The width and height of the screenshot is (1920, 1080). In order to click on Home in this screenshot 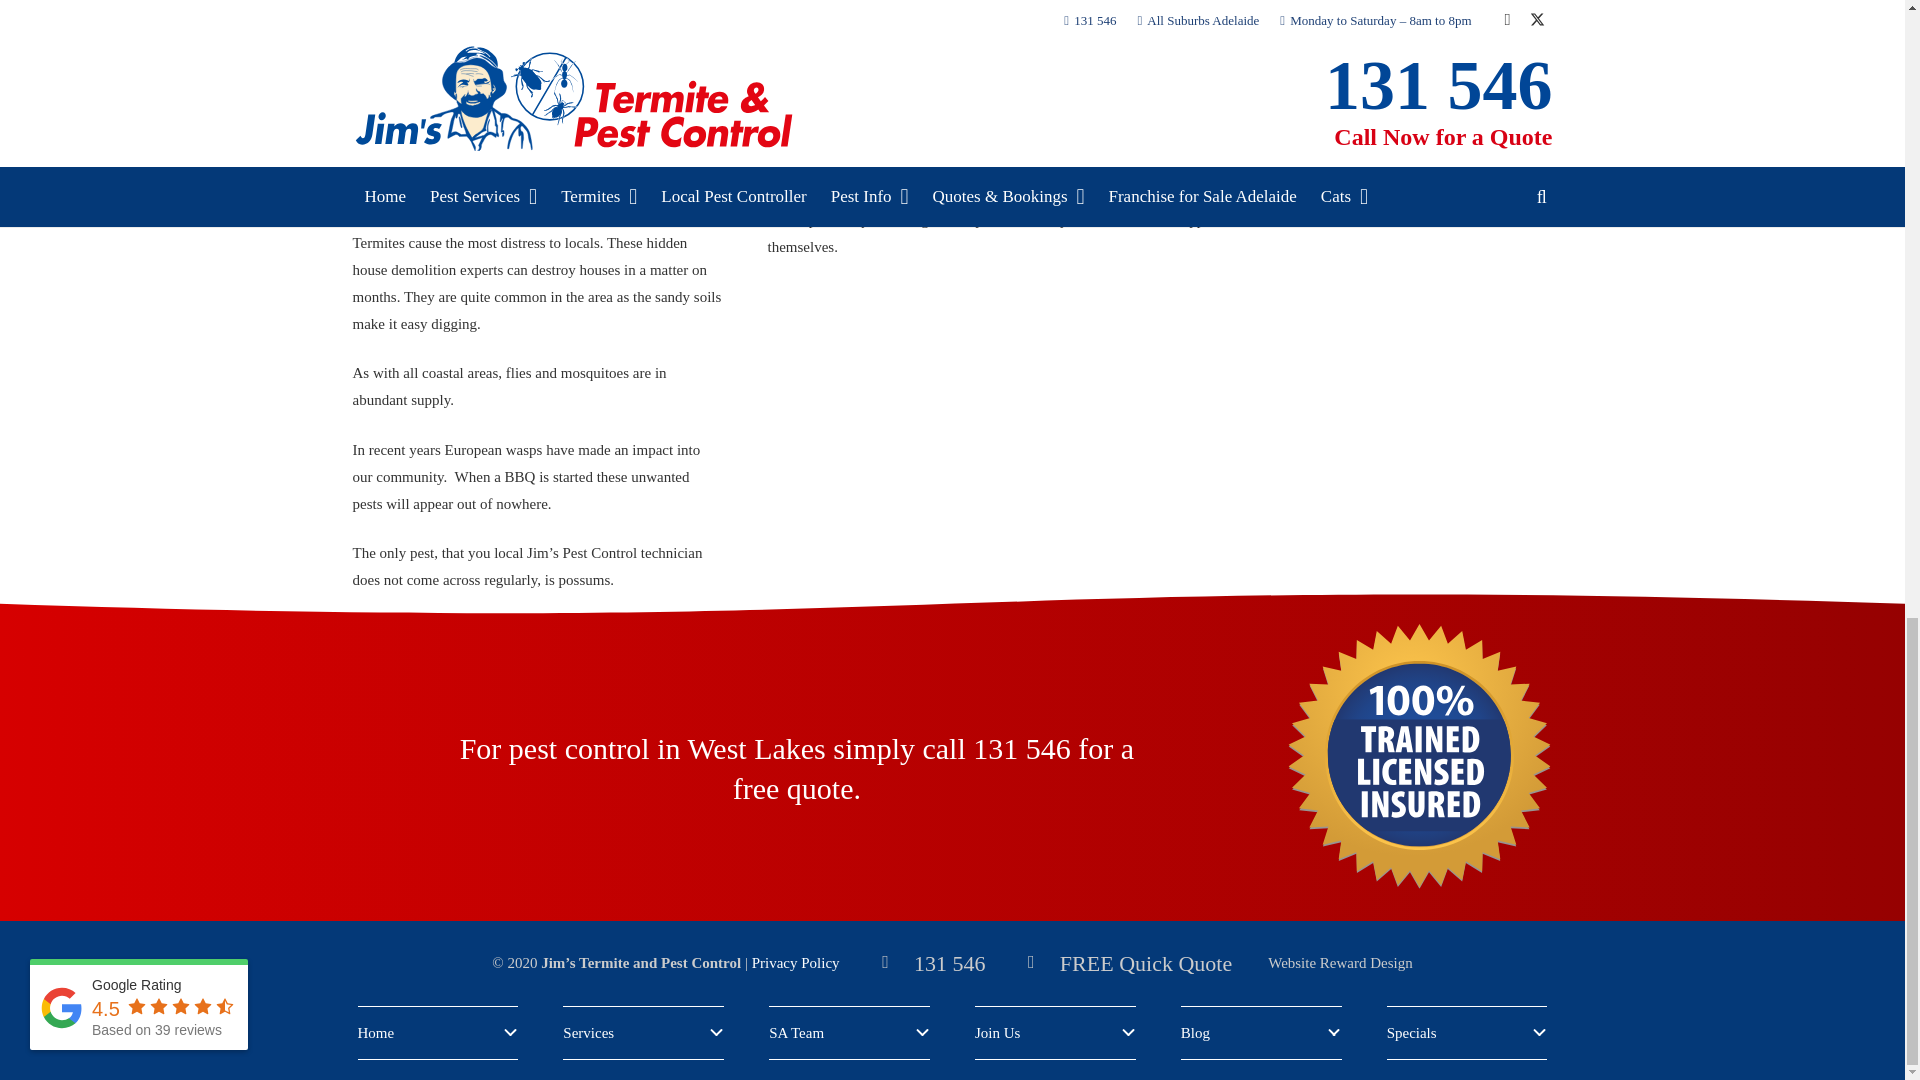, I will do `click(438, 1032)`.